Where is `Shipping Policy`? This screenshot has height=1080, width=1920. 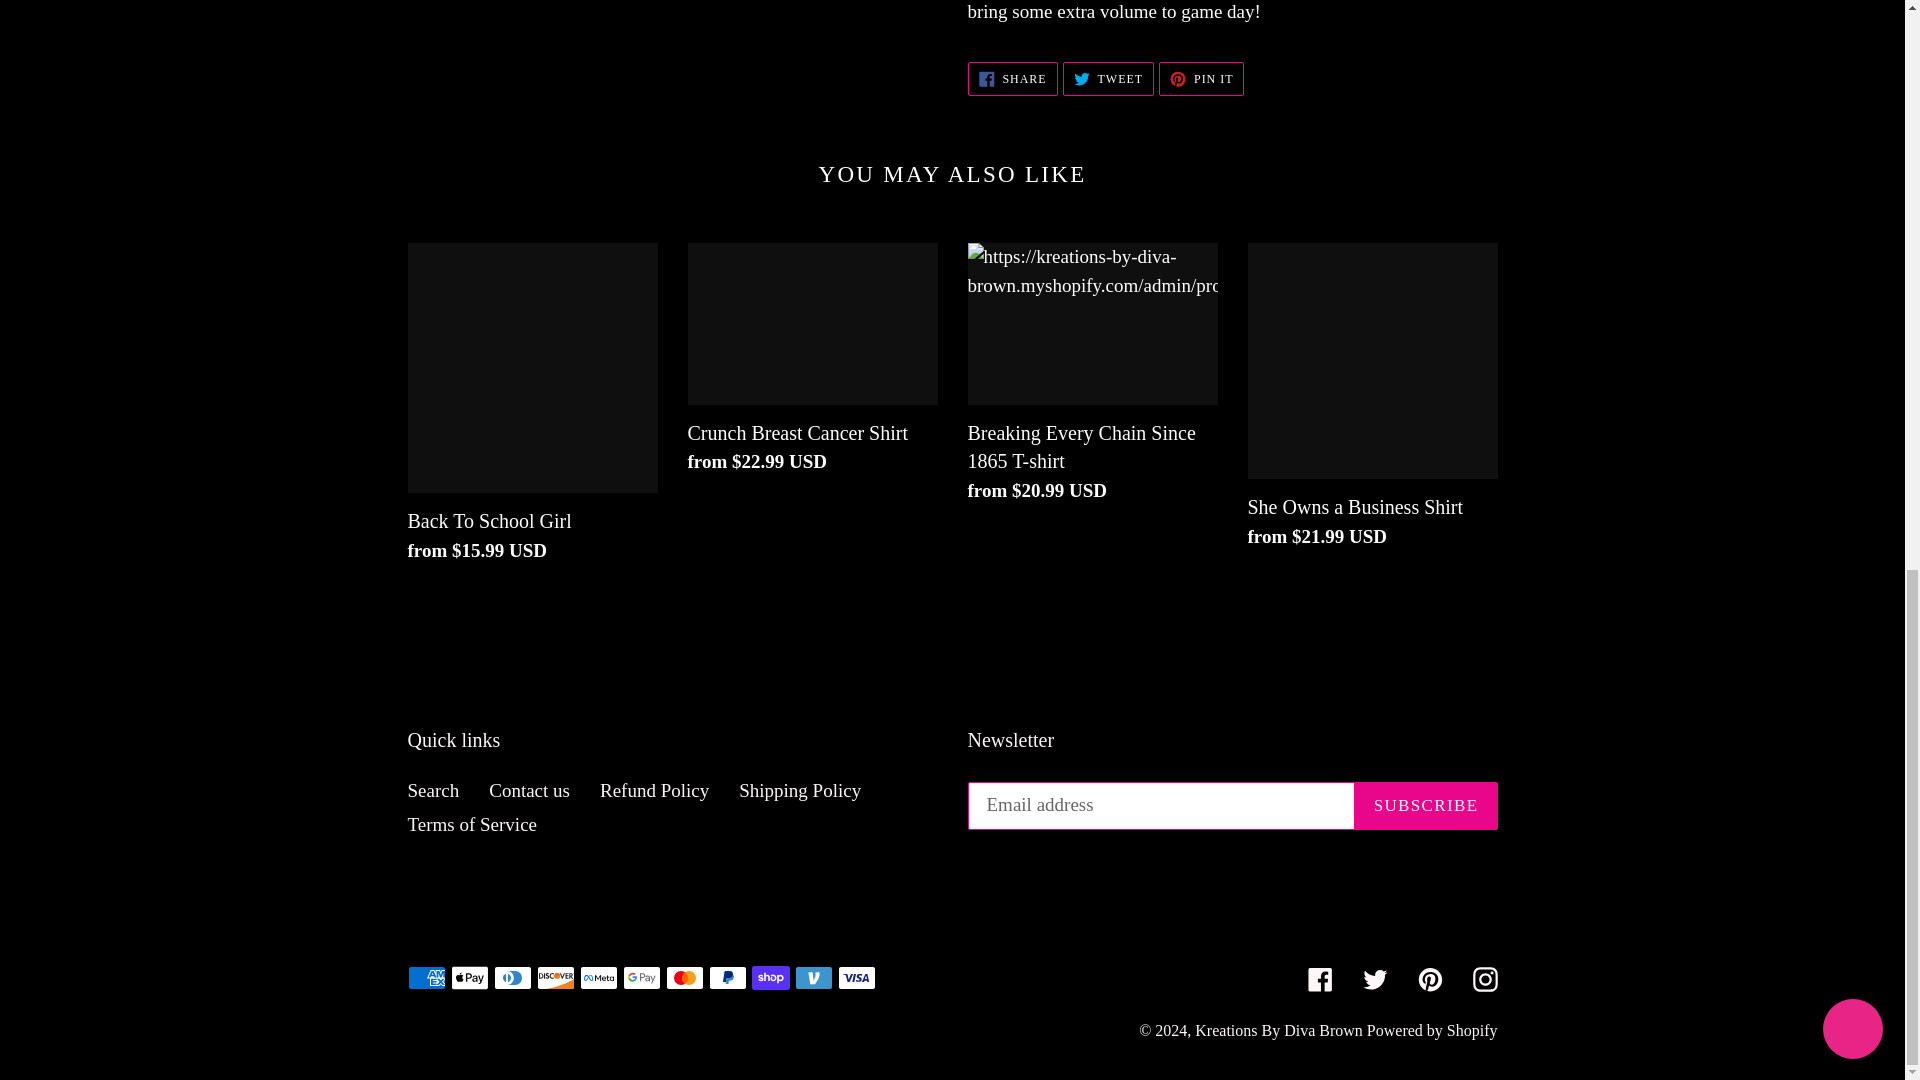
Shipping Policy is located at coordinates (800, 790).